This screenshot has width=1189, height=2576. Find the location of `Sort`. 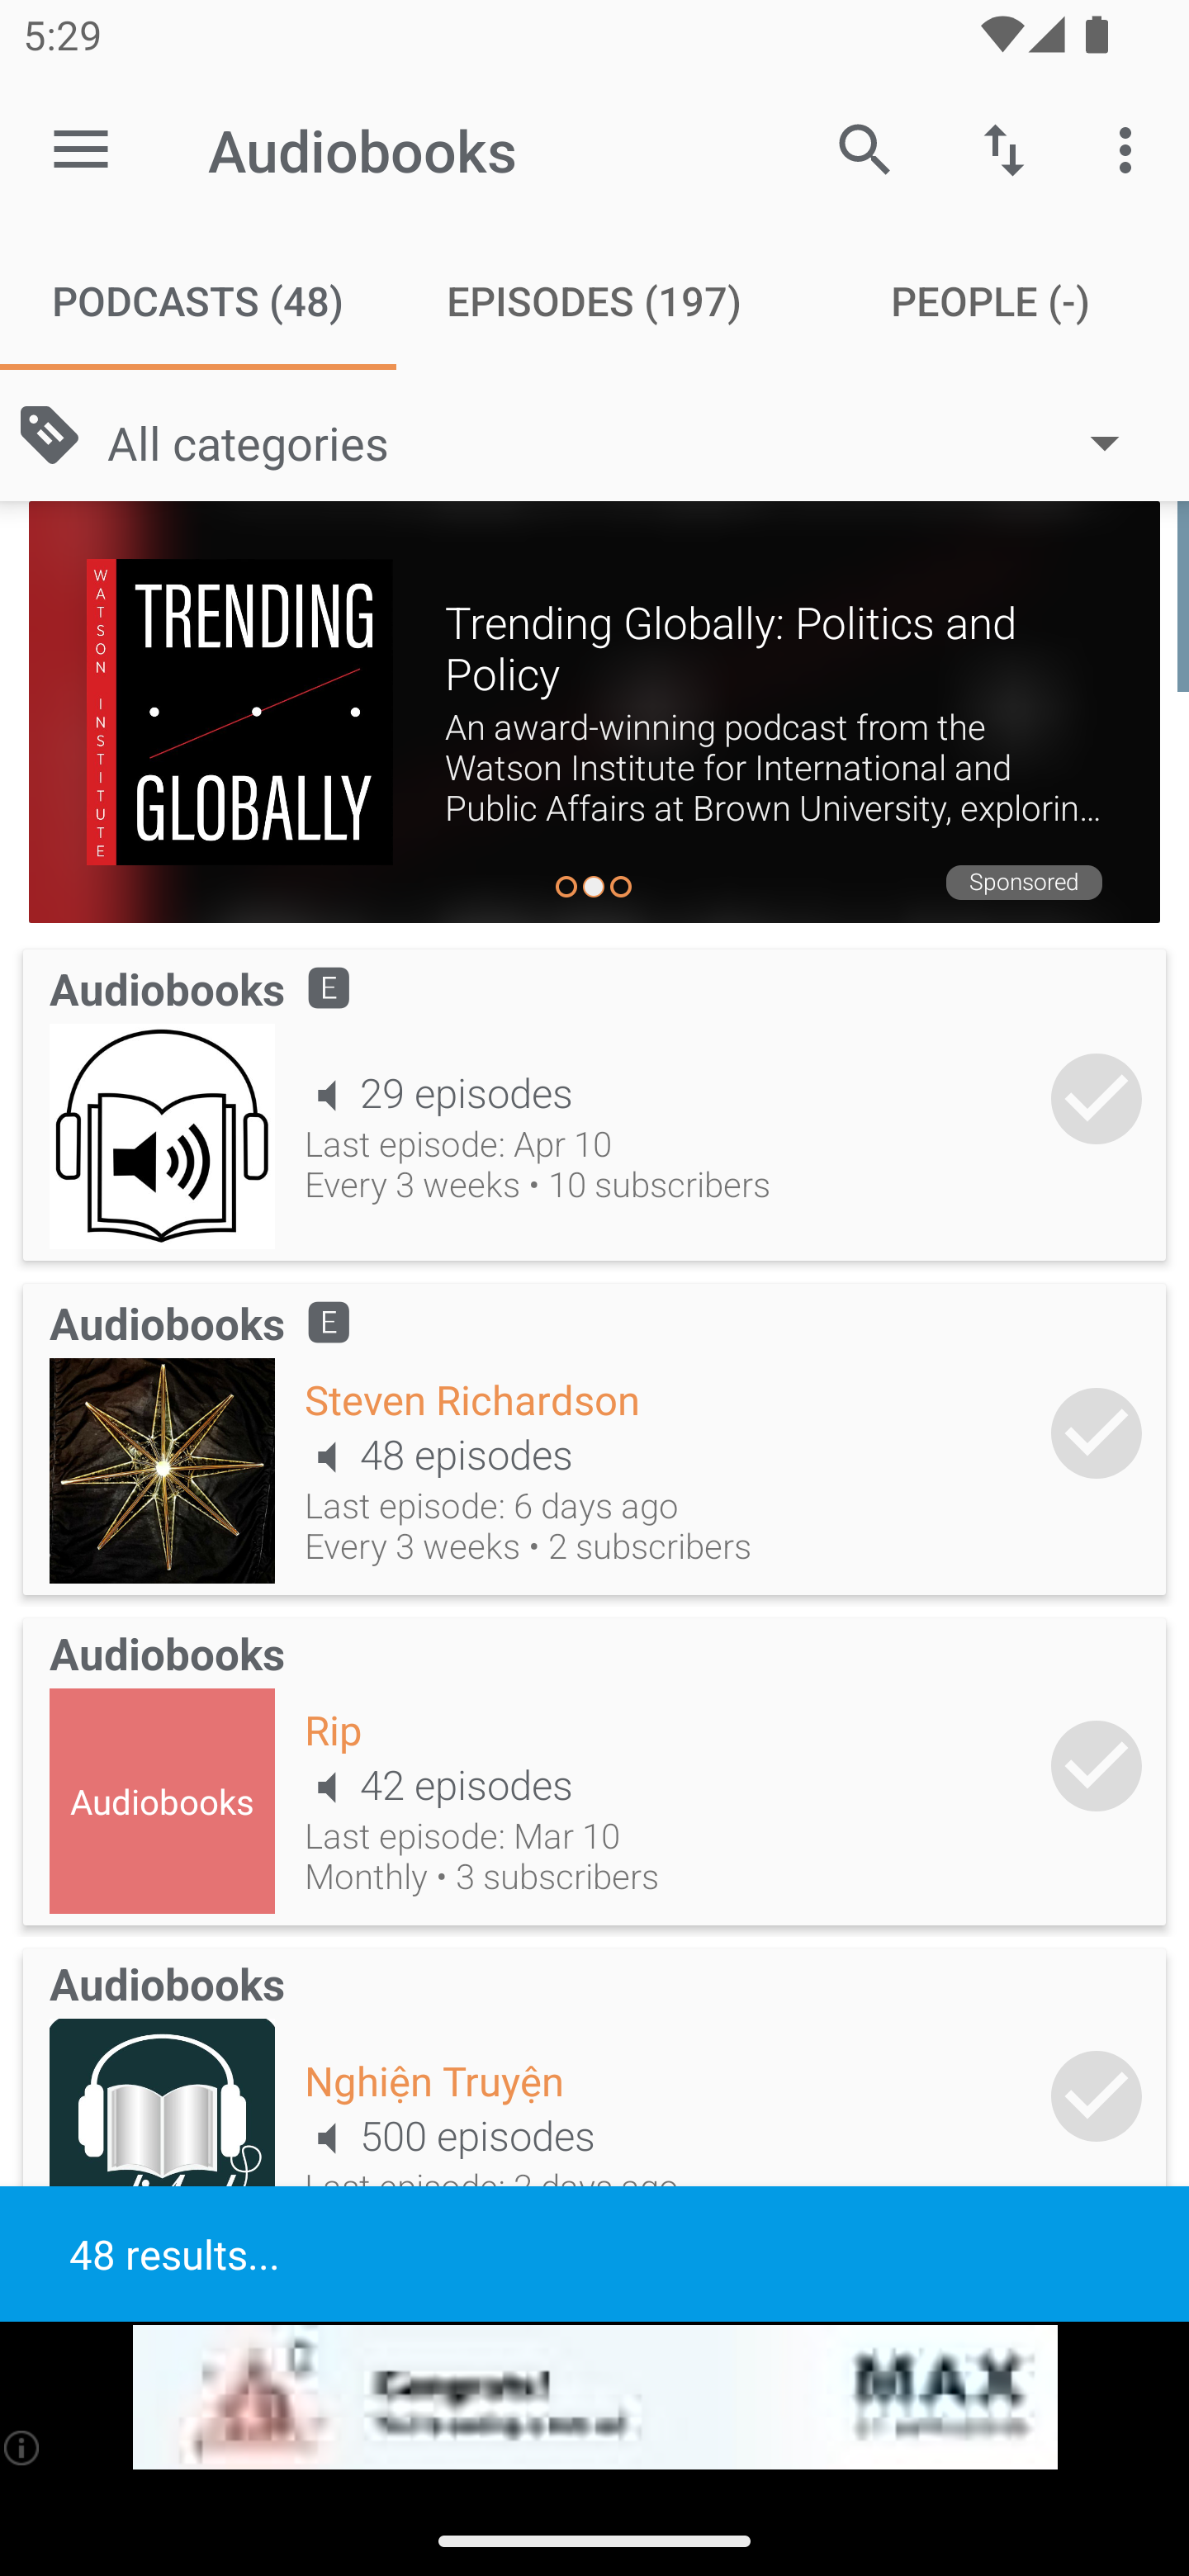

Sort is located at coordinates (1004, 149).